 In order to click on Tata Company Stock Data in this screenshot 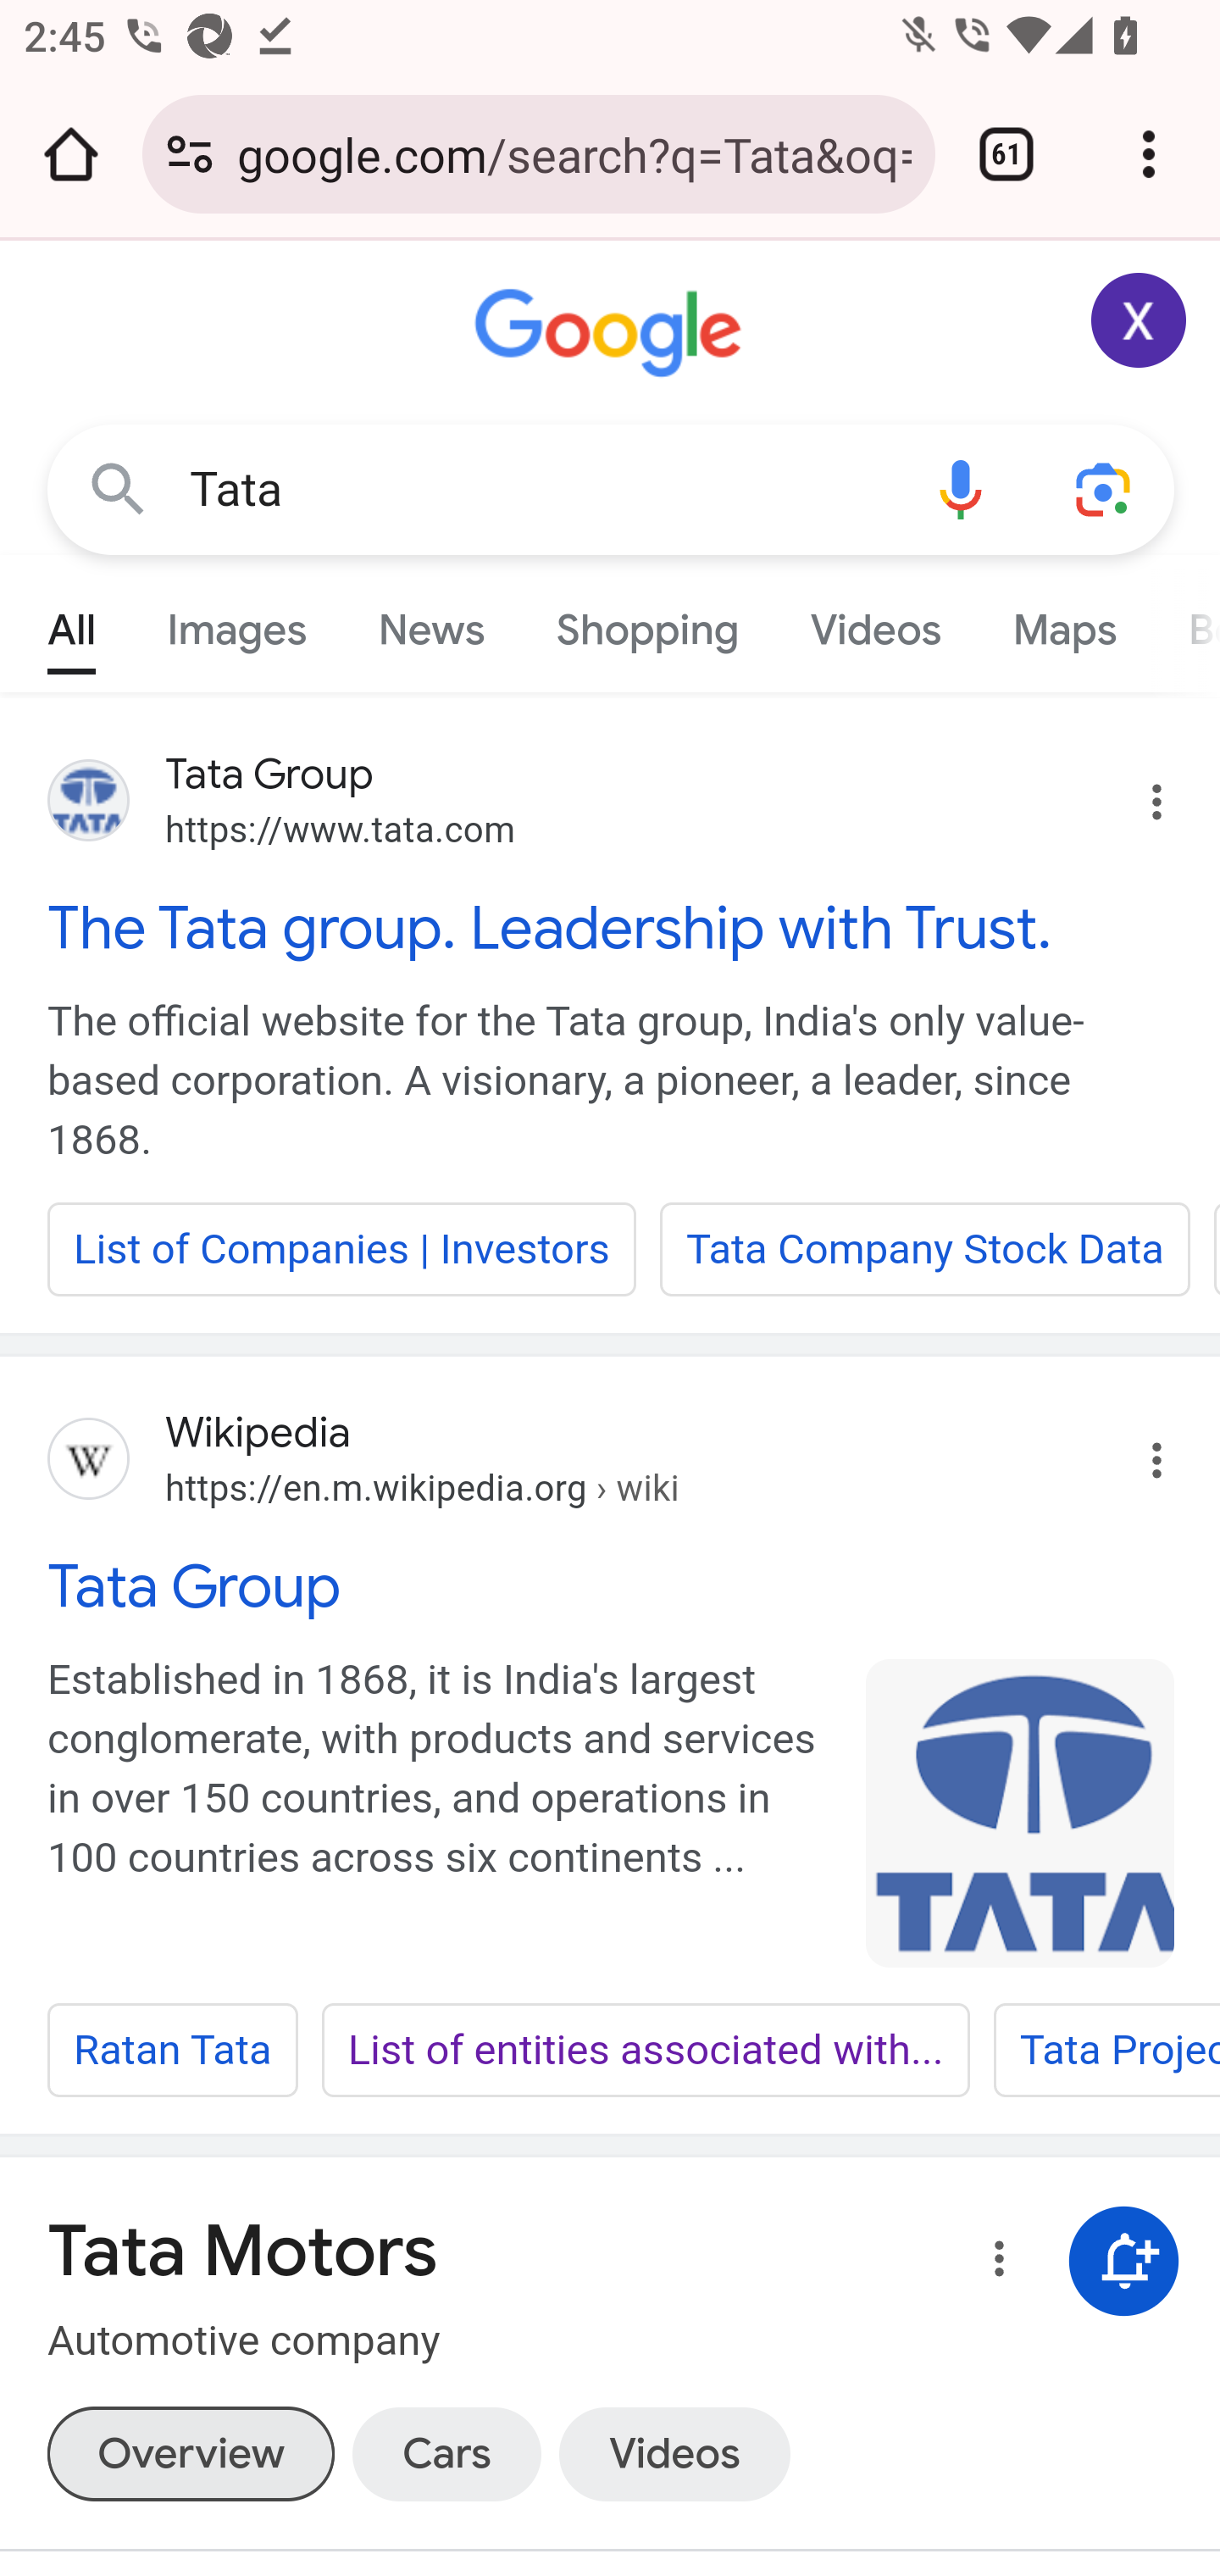, I will do `click(925, 1249)`.